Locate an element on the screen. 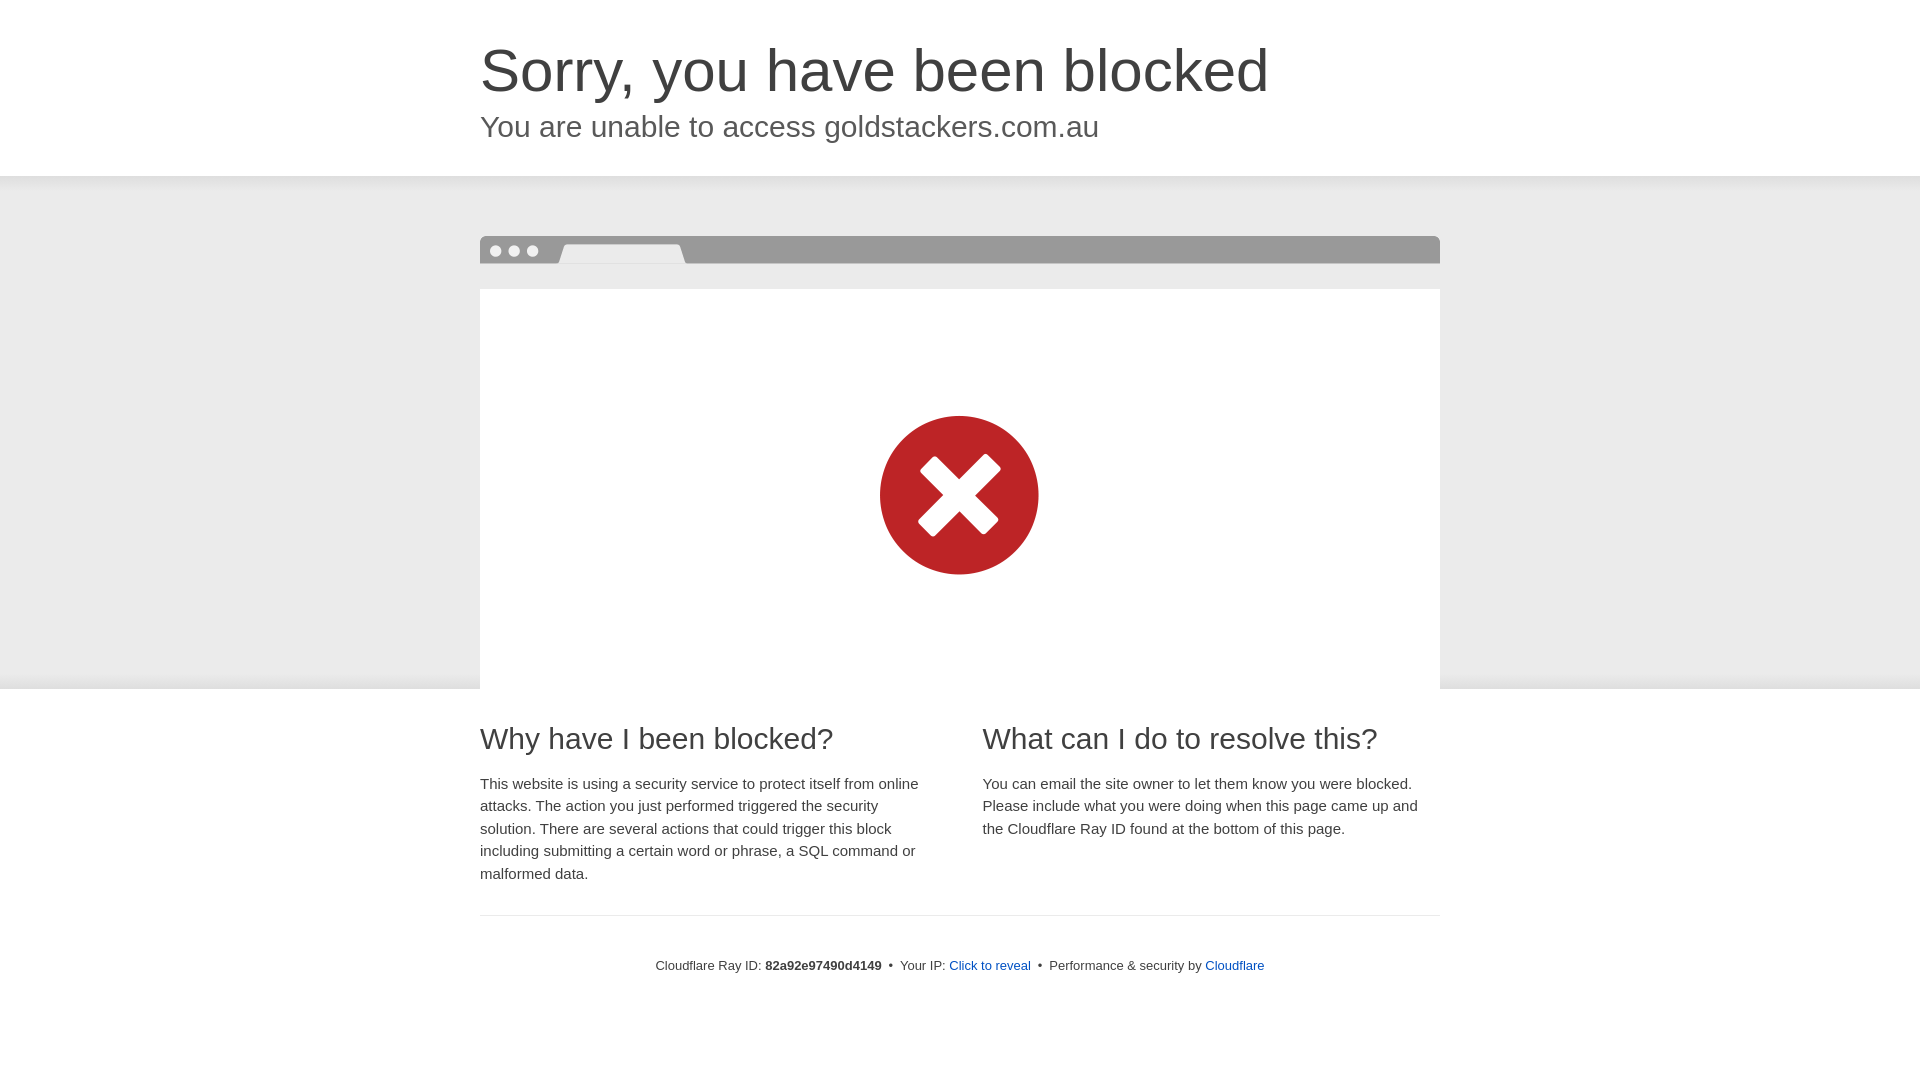 The height and width of the screenshot is (1080, 1920). Cloudflare is located at coordinates (1234, 966).